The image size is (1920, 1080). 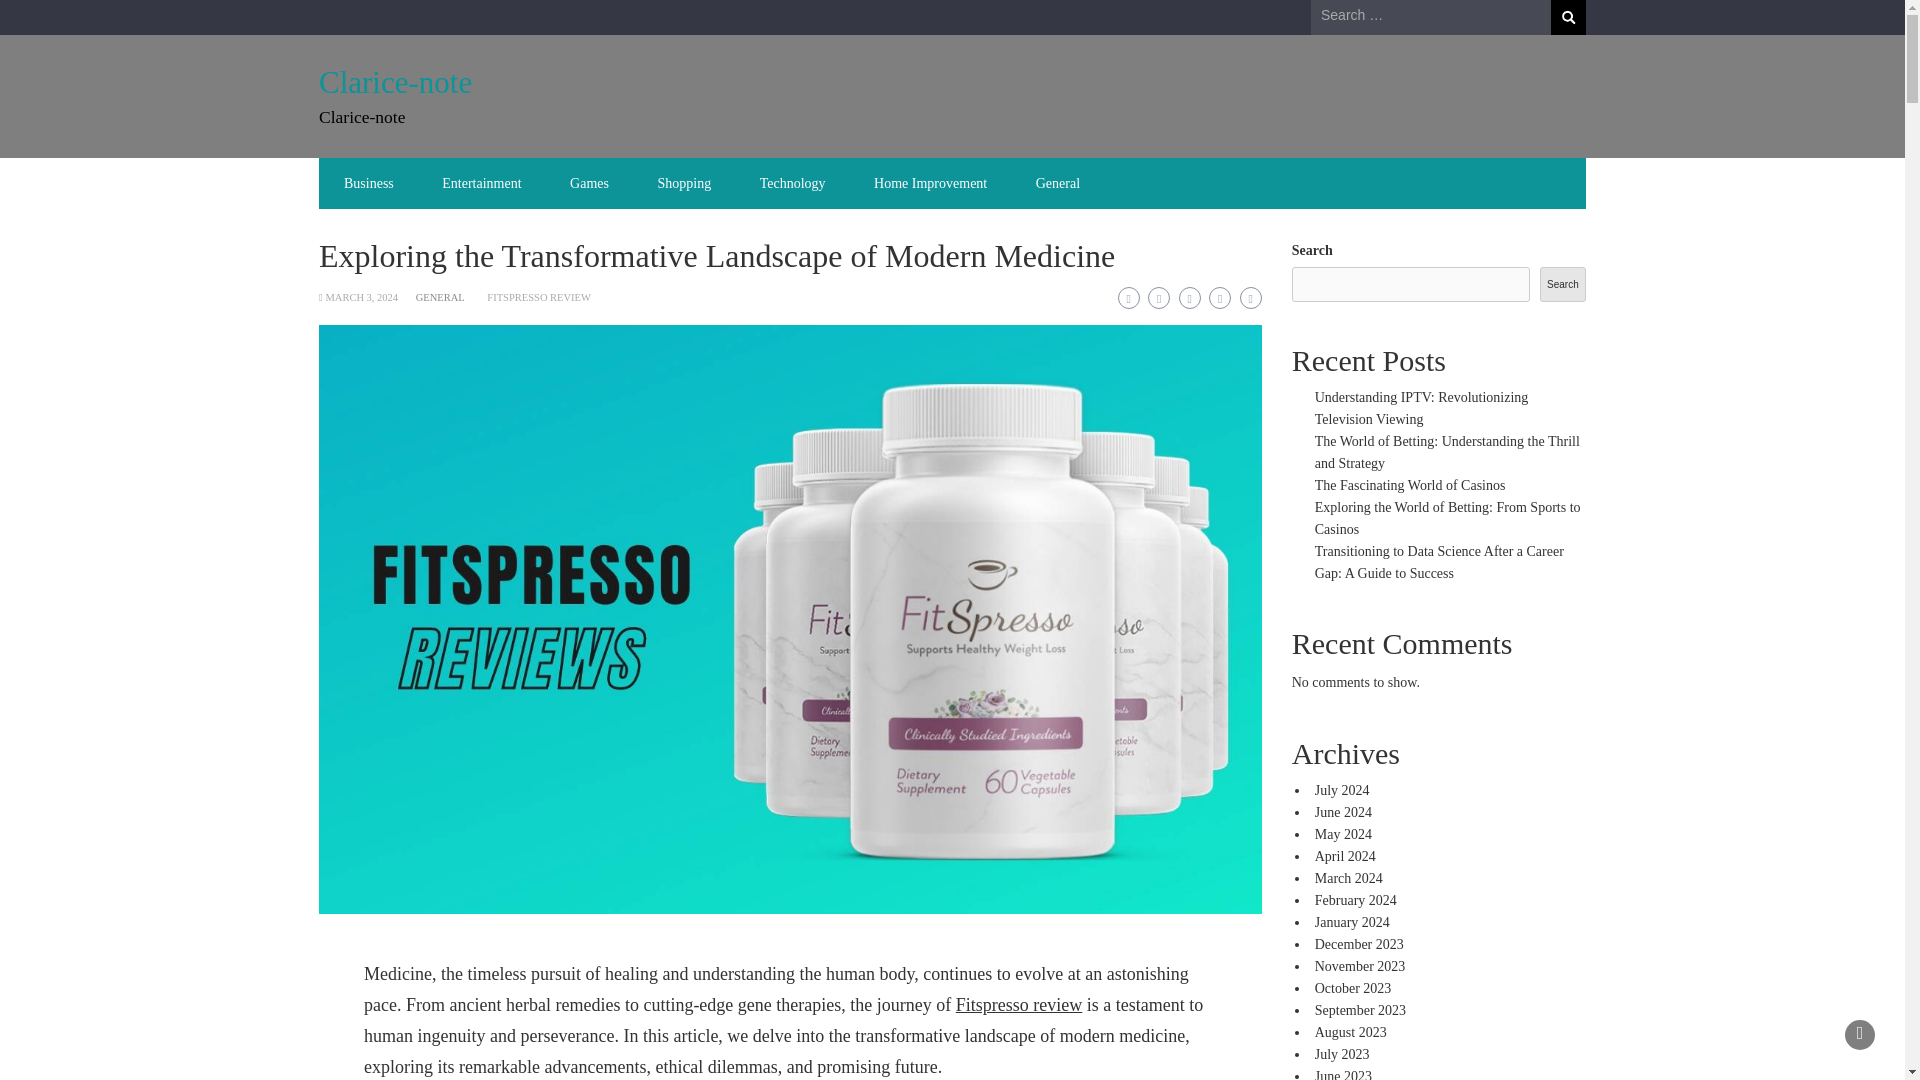 I want to click on Home Improvement, so click(x=930, y=183).